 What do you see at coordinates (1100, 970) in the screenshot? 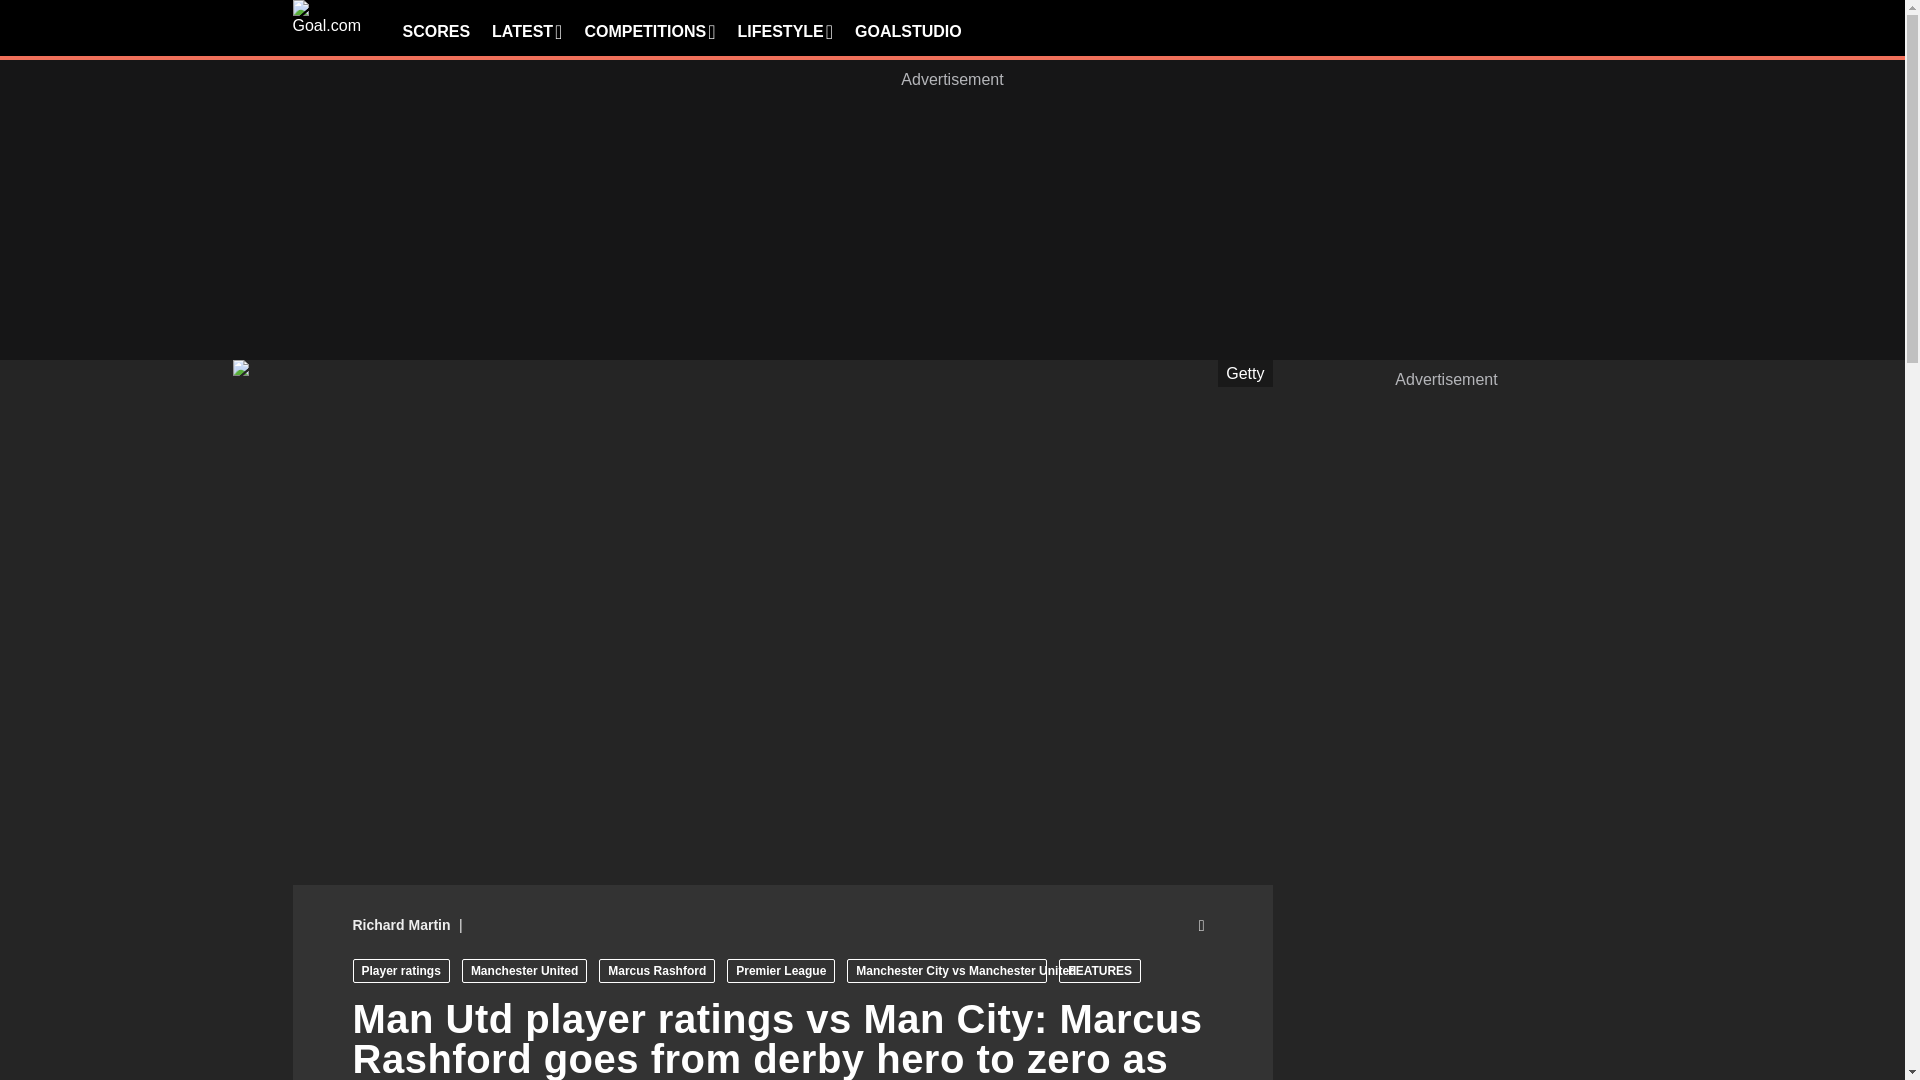
I see `FEATURES` at bounding box center [1100, 970].